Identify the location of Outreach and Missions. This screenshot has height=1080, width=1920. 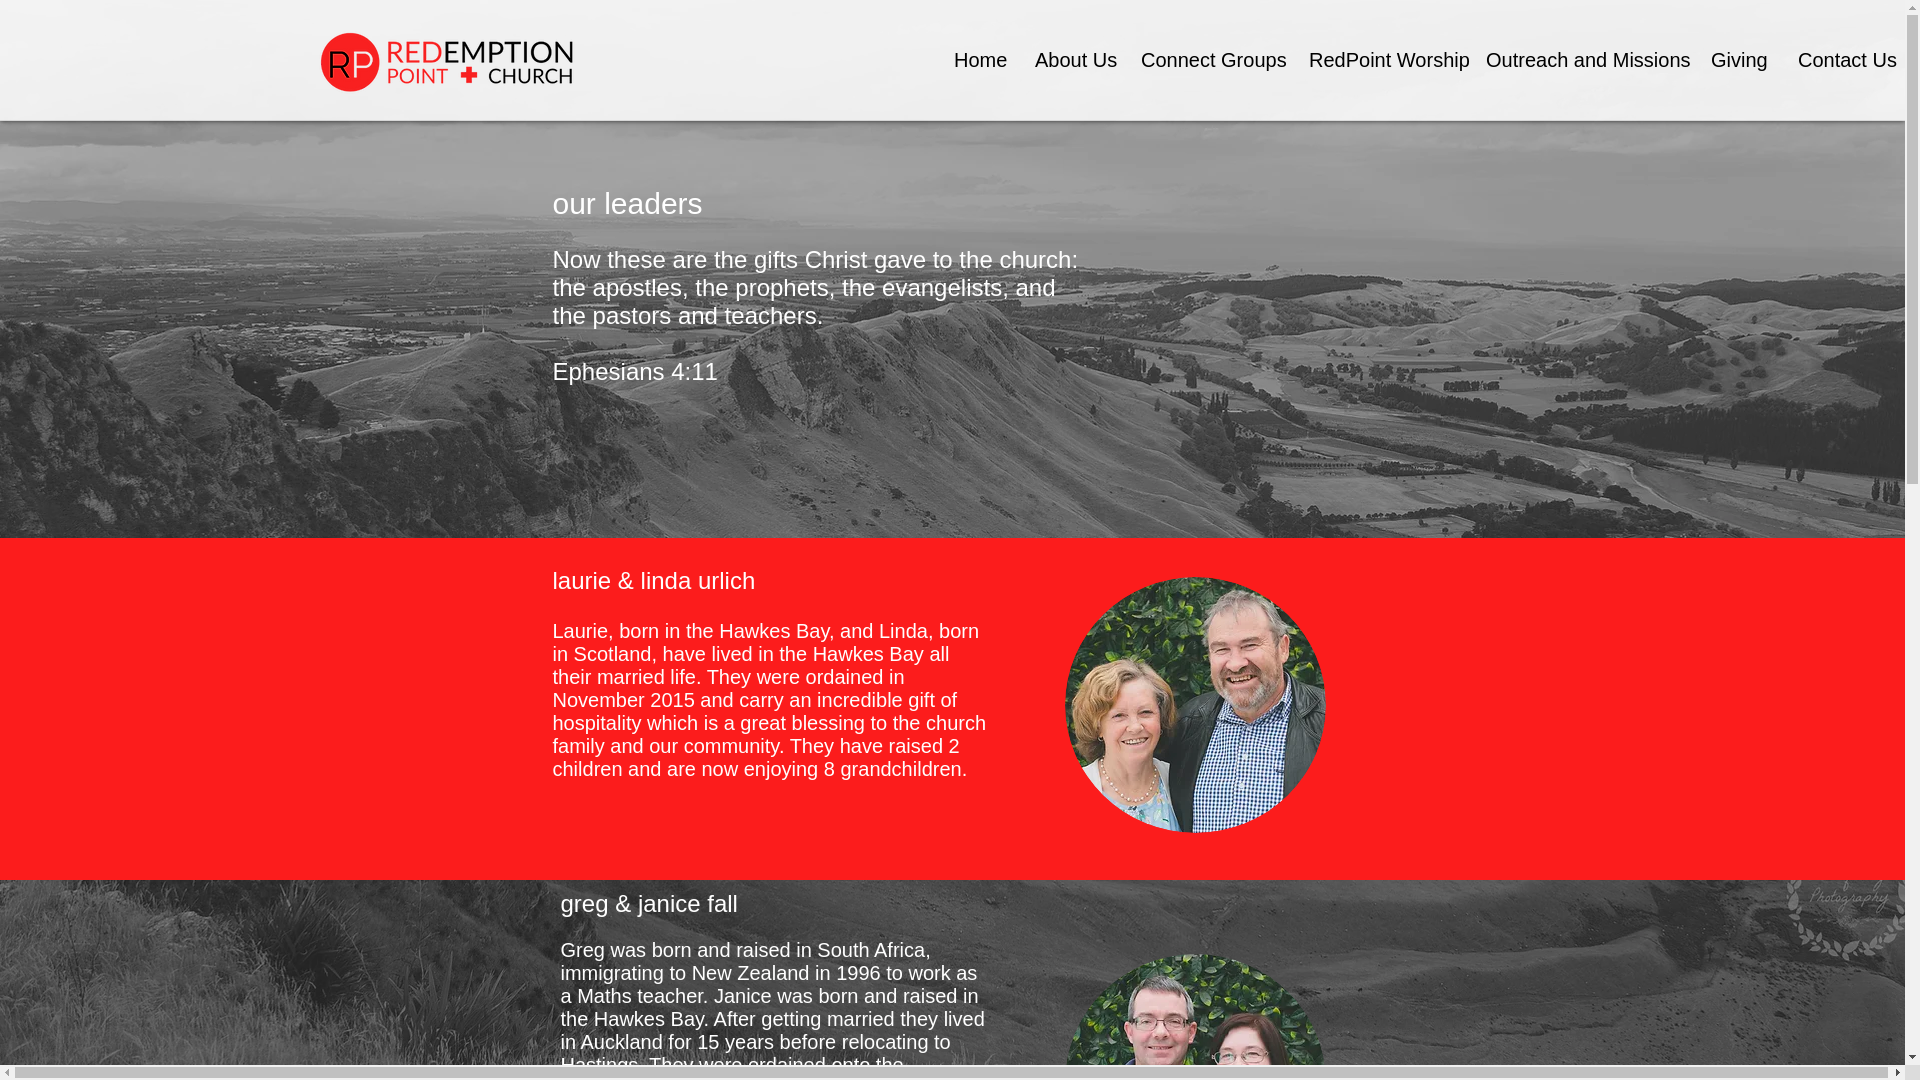
(1582, 60).